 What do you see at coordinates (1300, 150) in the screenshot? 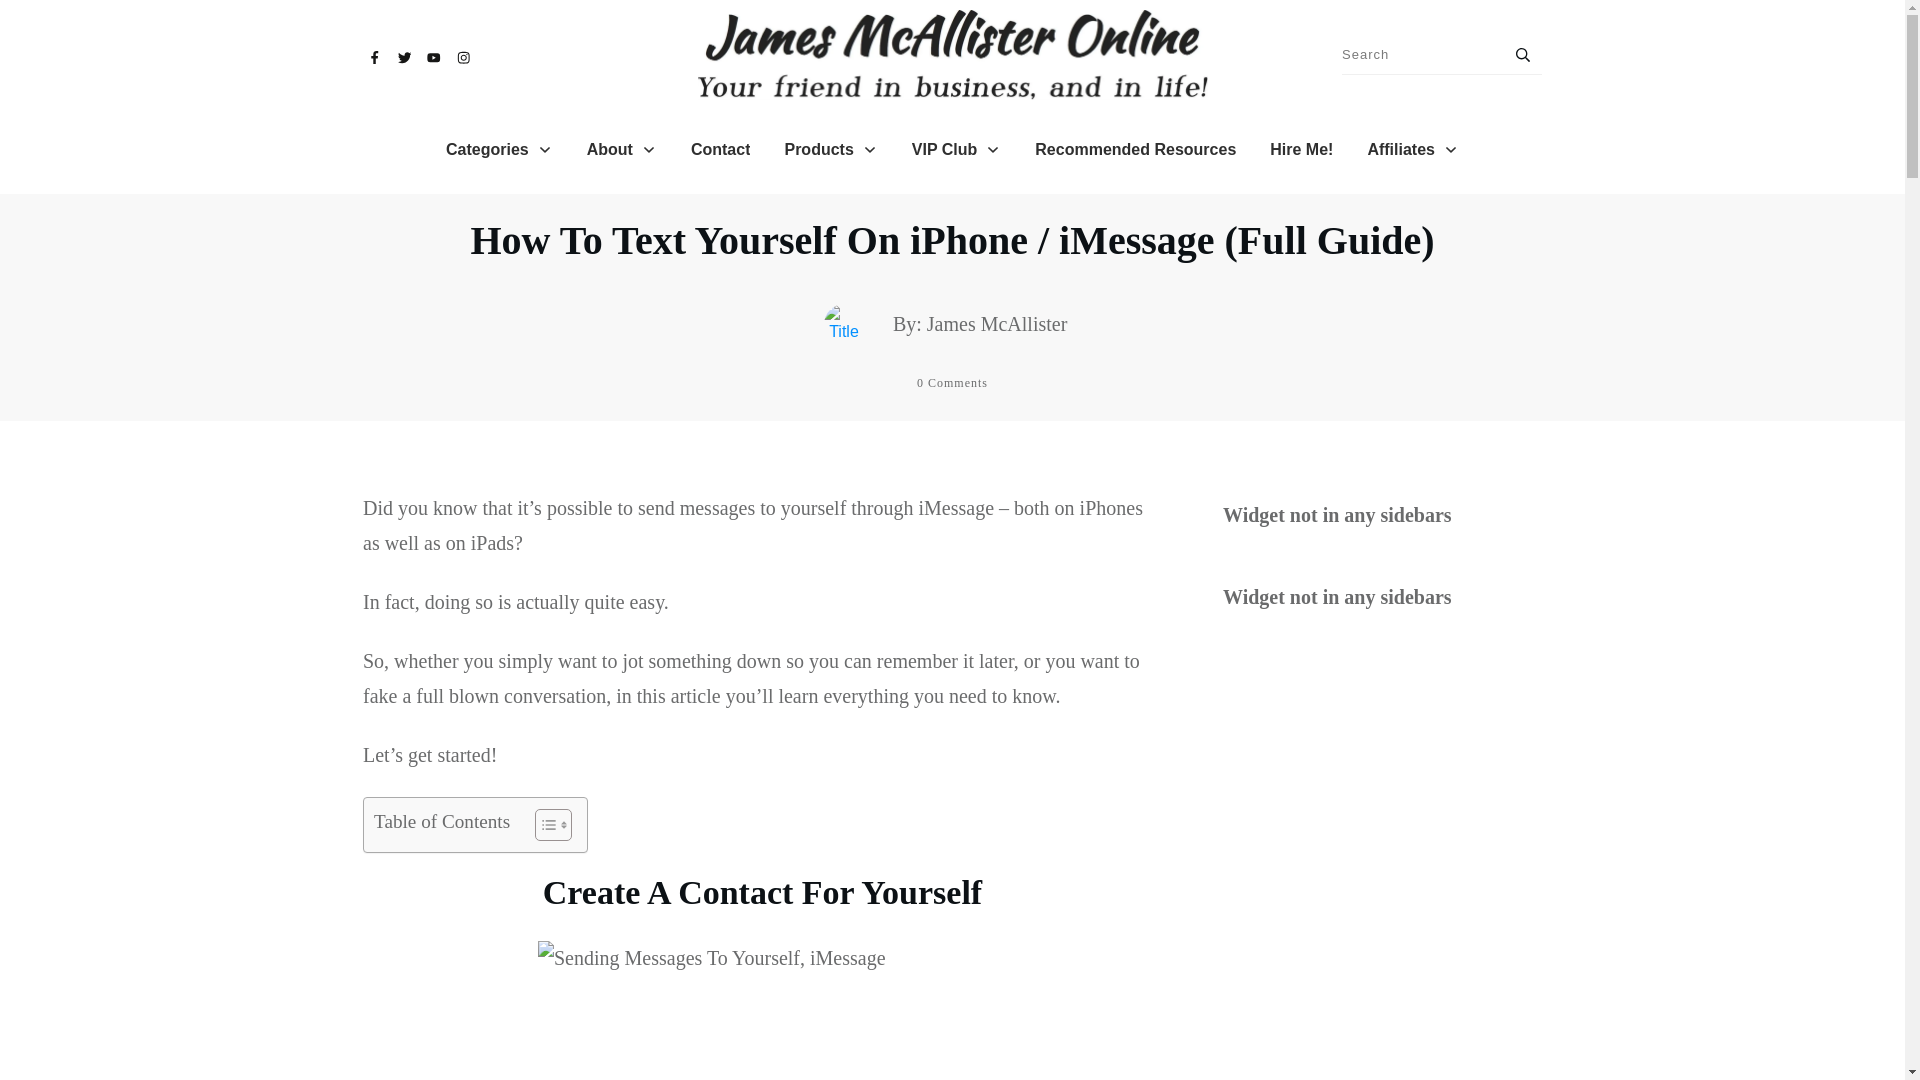
I see `Hire Me!` at bounding box center [1300, 150].